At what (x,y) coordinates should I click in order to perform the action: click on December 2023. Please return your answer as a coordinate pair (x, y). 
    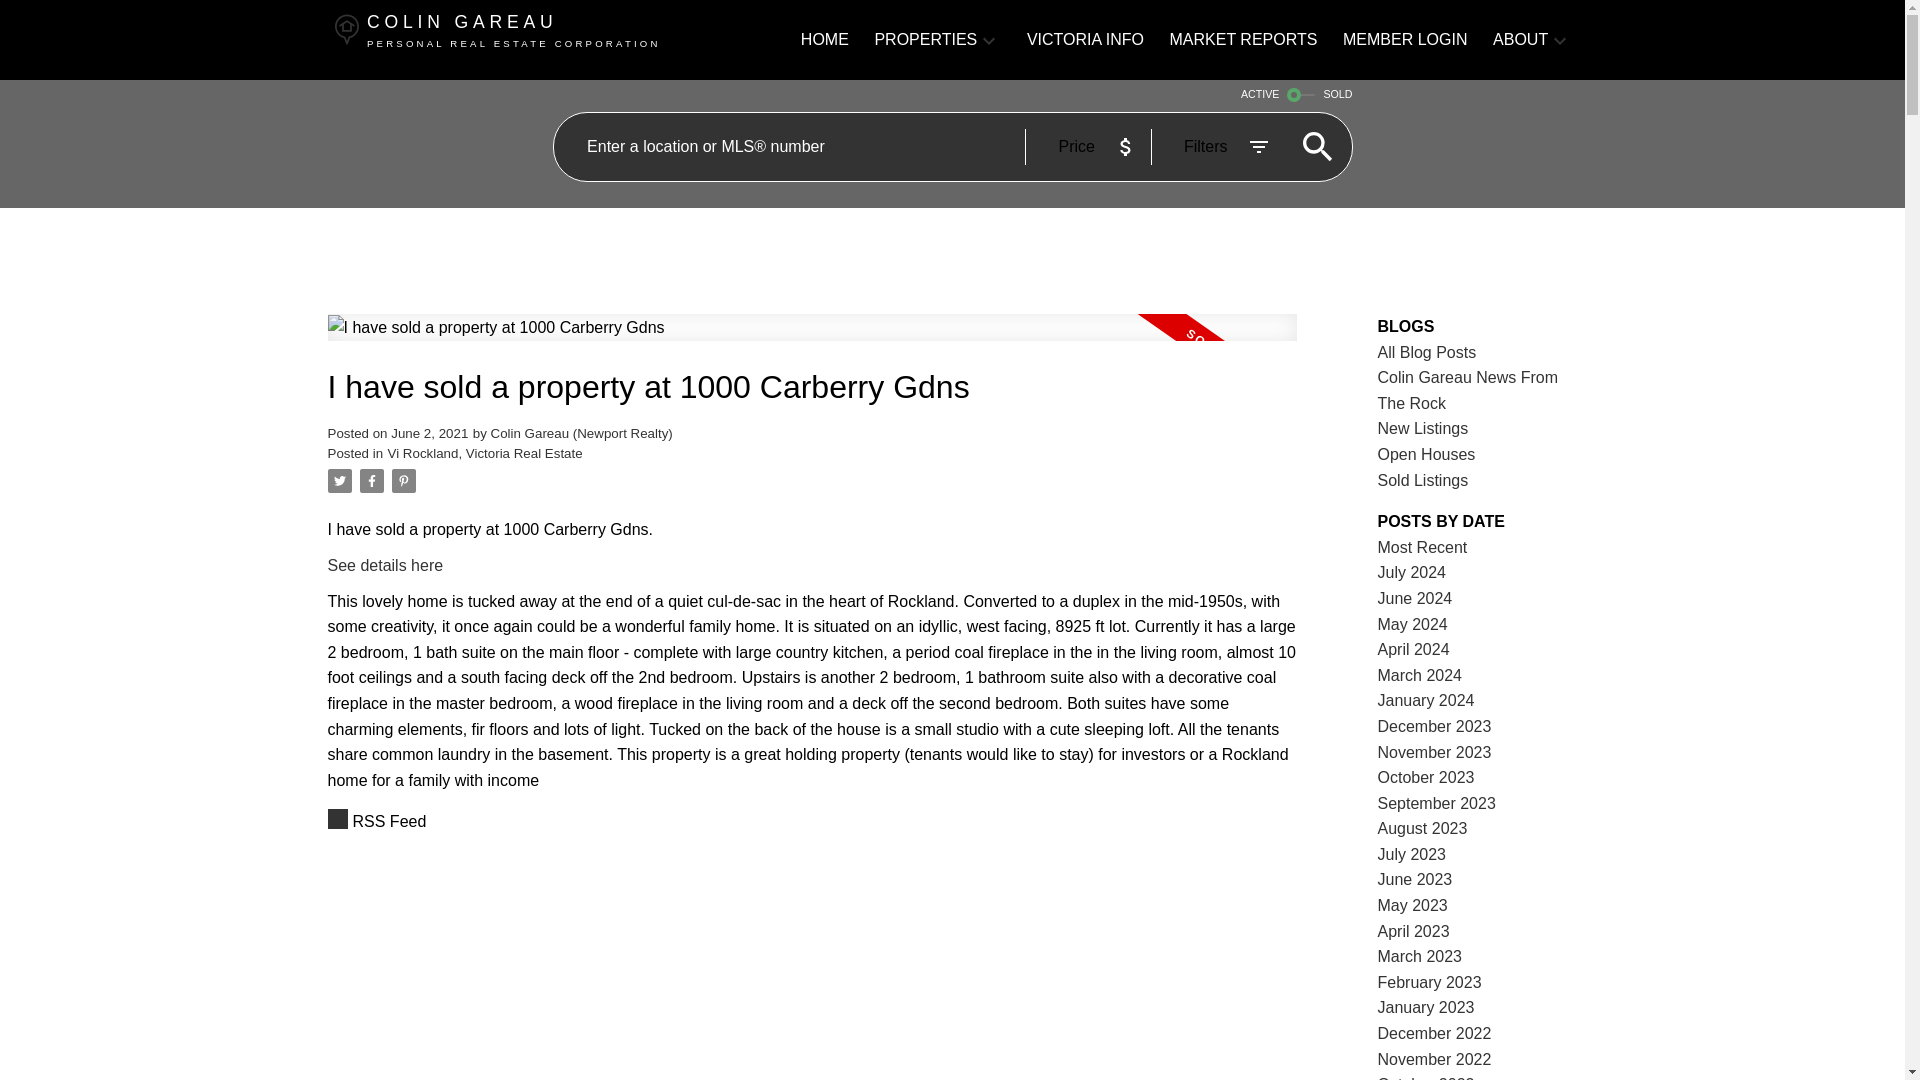
    Looking at the image, I should click on (1434, 726).